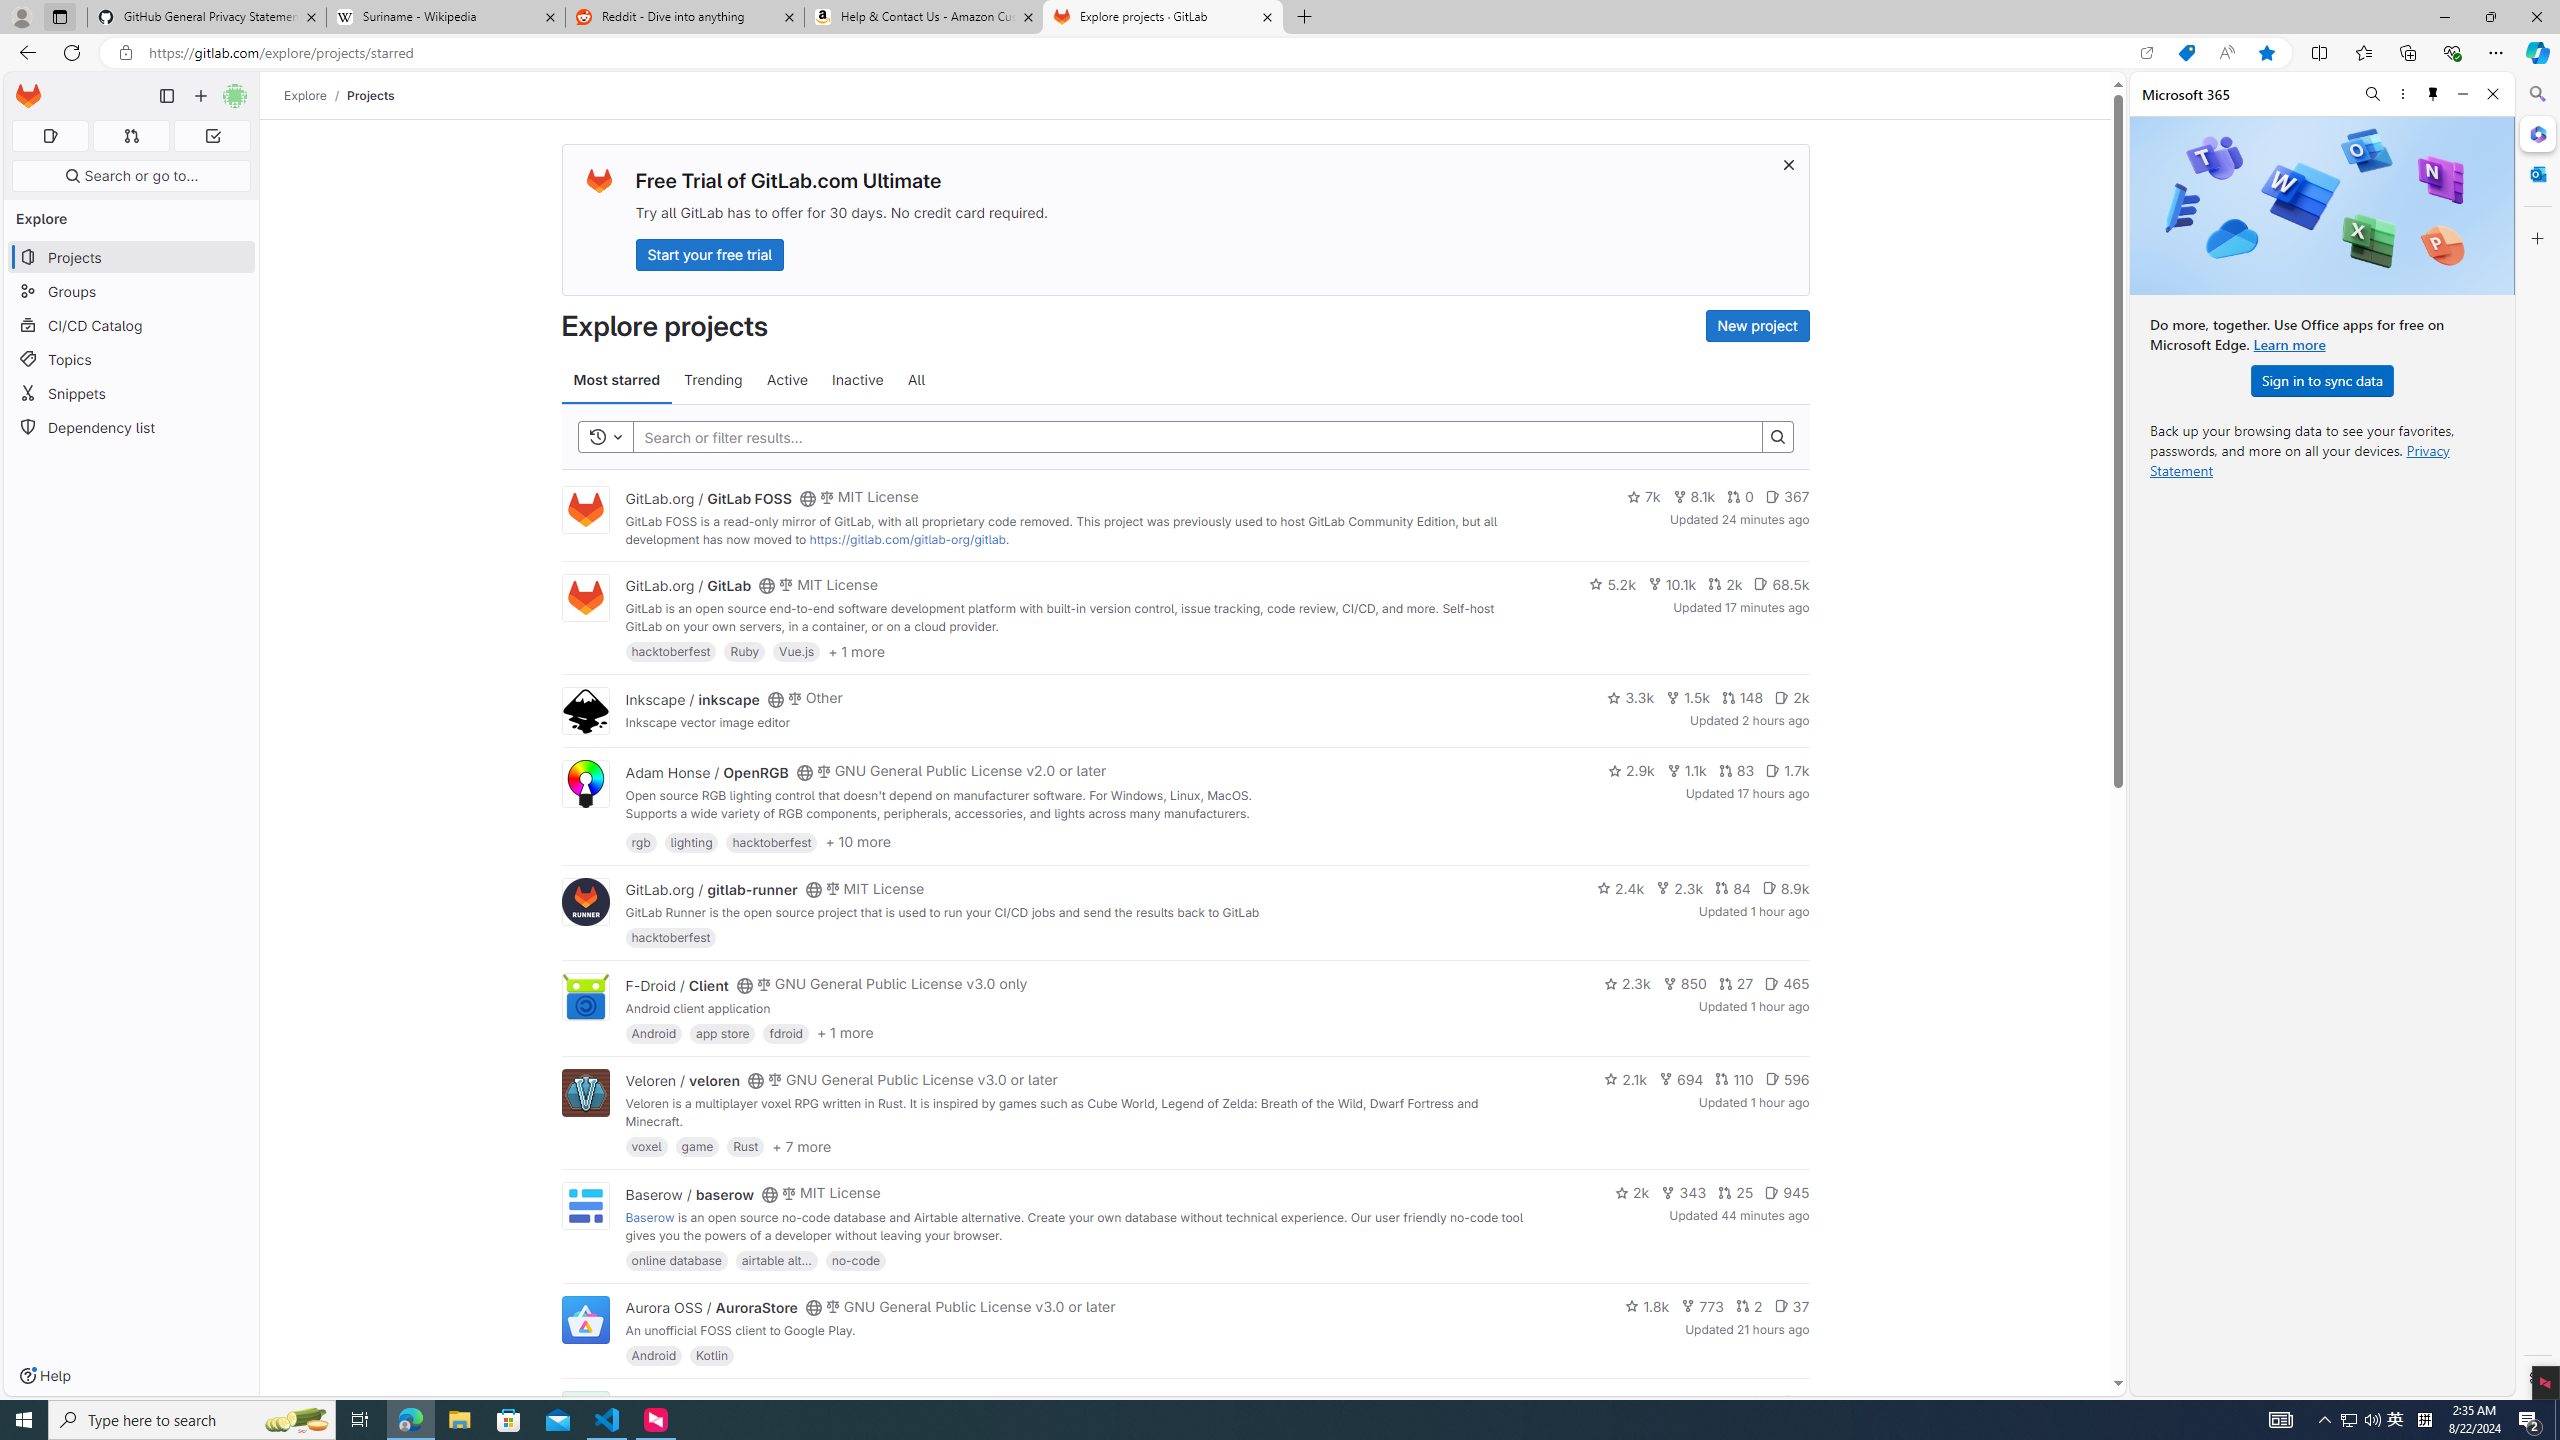 The image size is (2560, 1440). I want to click on 25, so click(1735, 1192).